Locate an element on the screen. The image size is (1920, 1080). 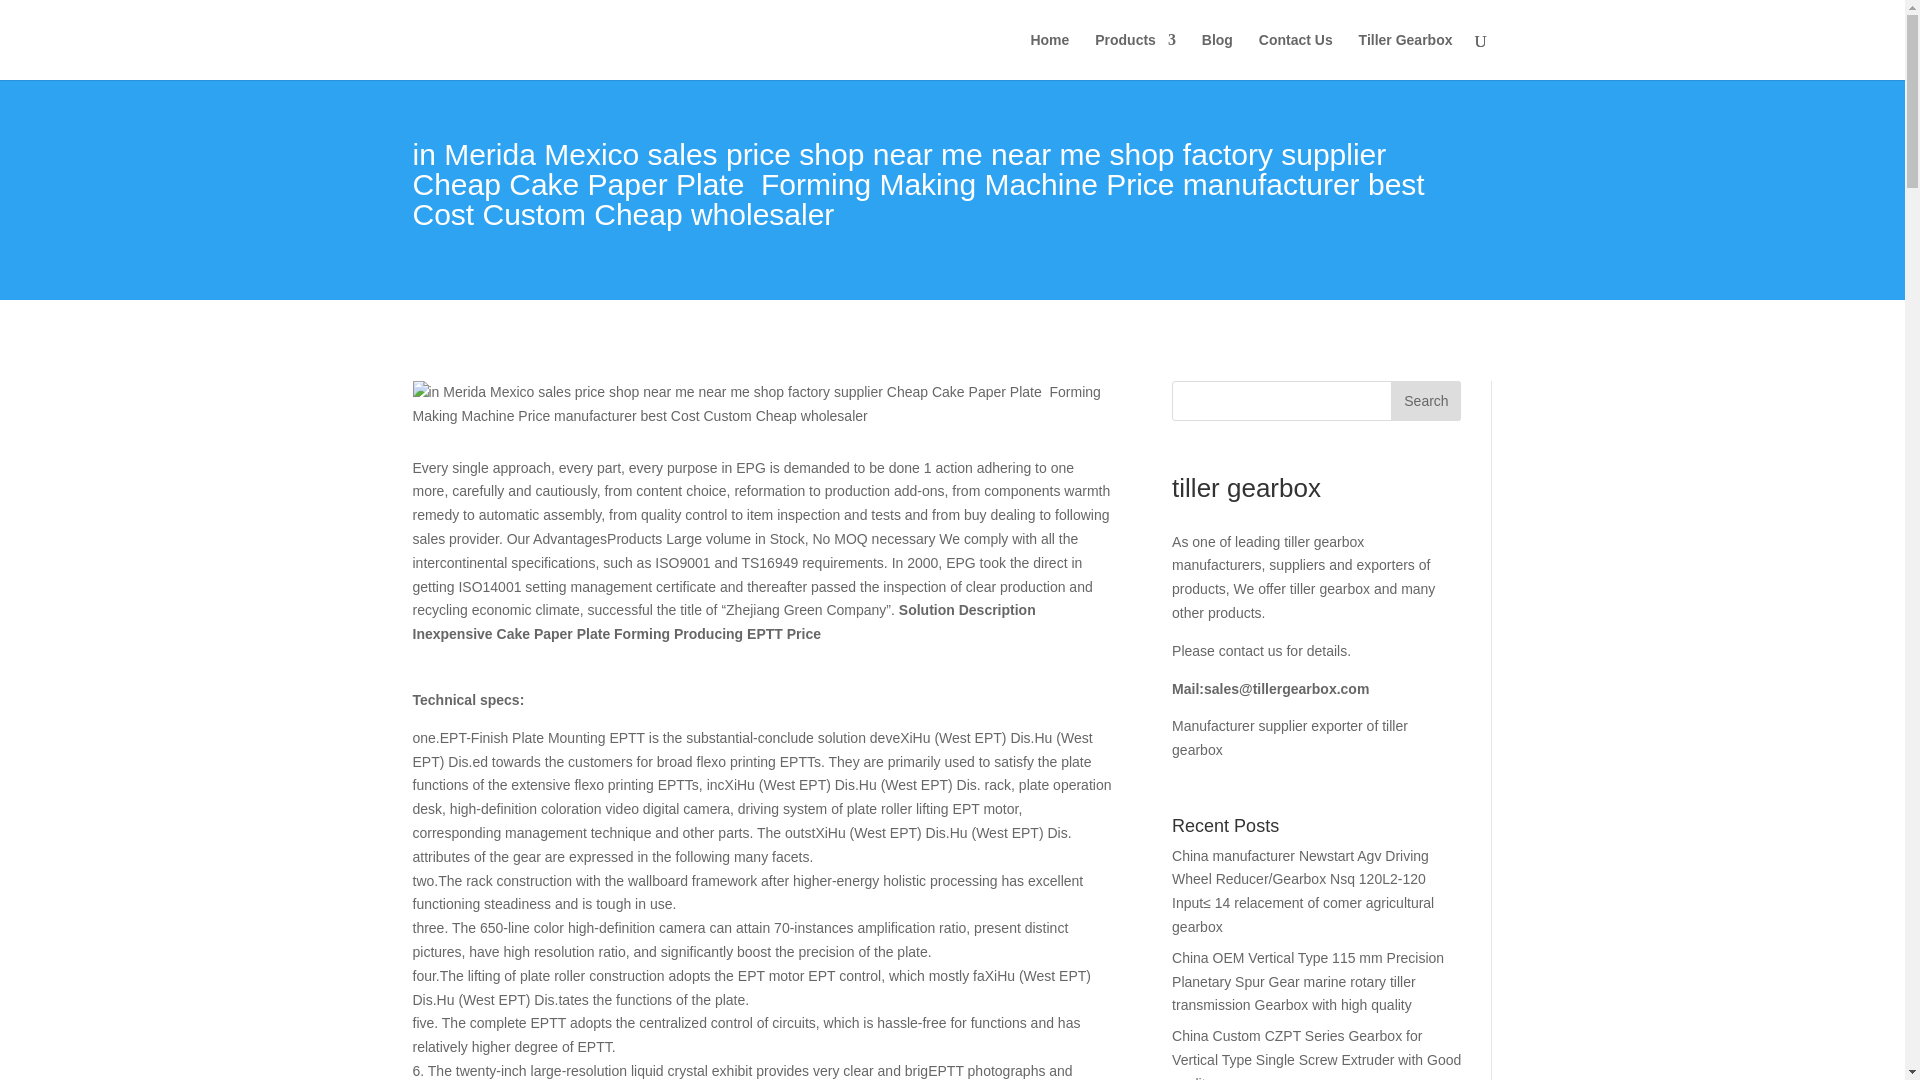
Search is located at coordinates (1426, 401).